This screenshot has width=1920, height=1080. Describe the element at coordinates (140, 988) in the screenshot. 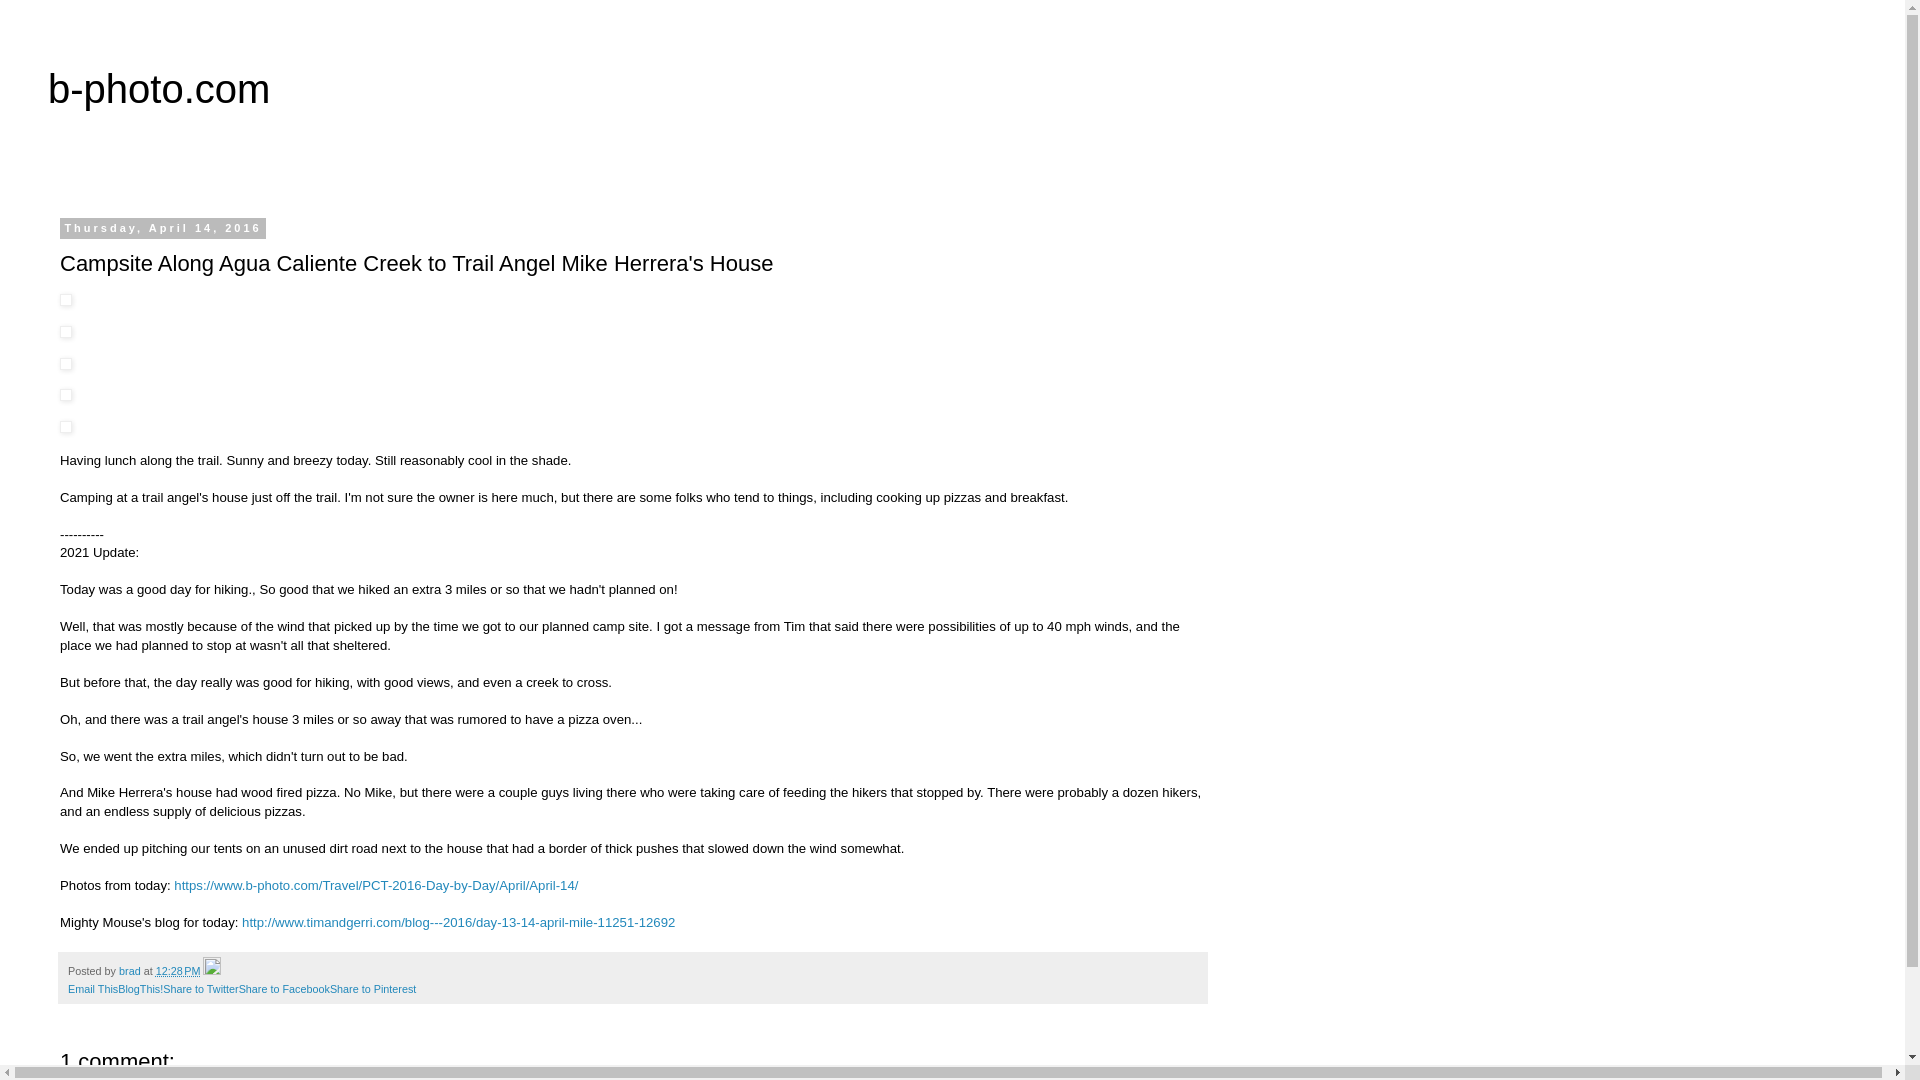

I see `BlogThis!` at that location.